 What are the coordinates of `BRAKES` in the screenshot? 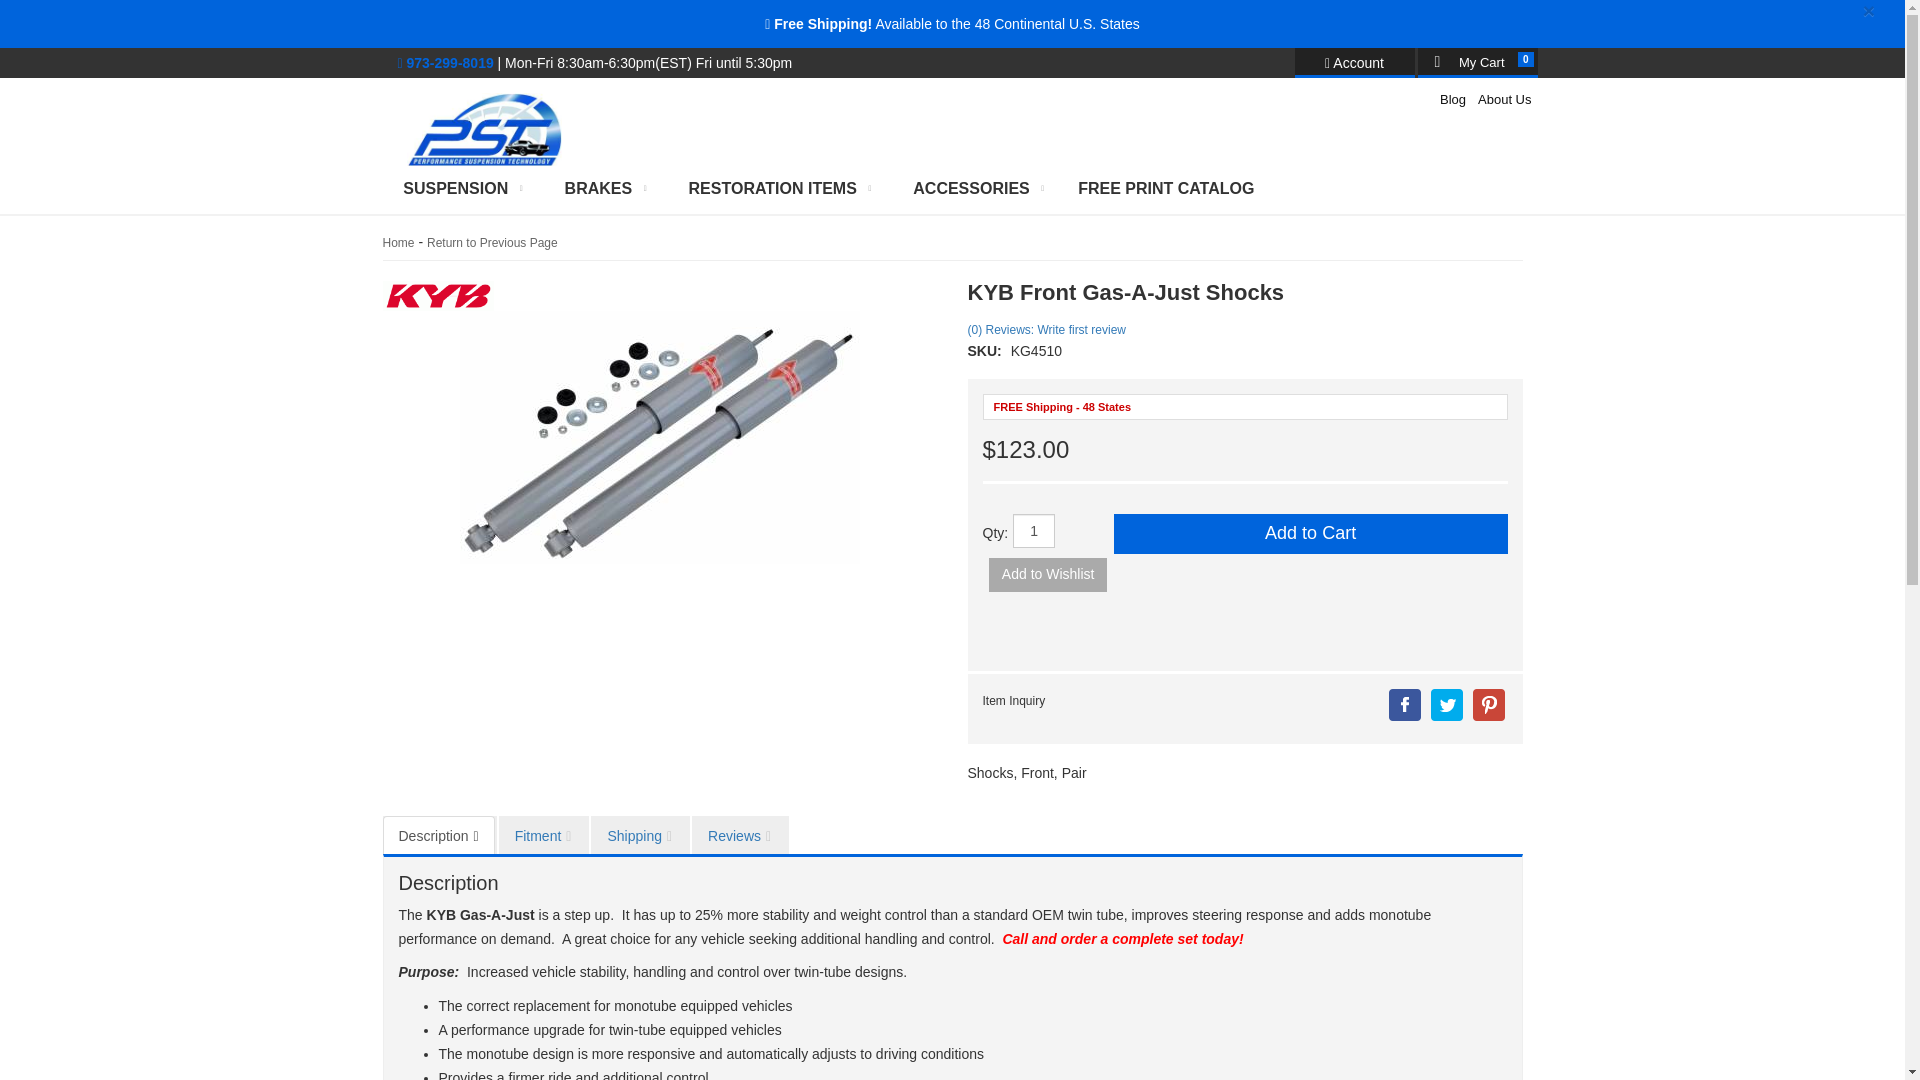 It's located at (602, 188).